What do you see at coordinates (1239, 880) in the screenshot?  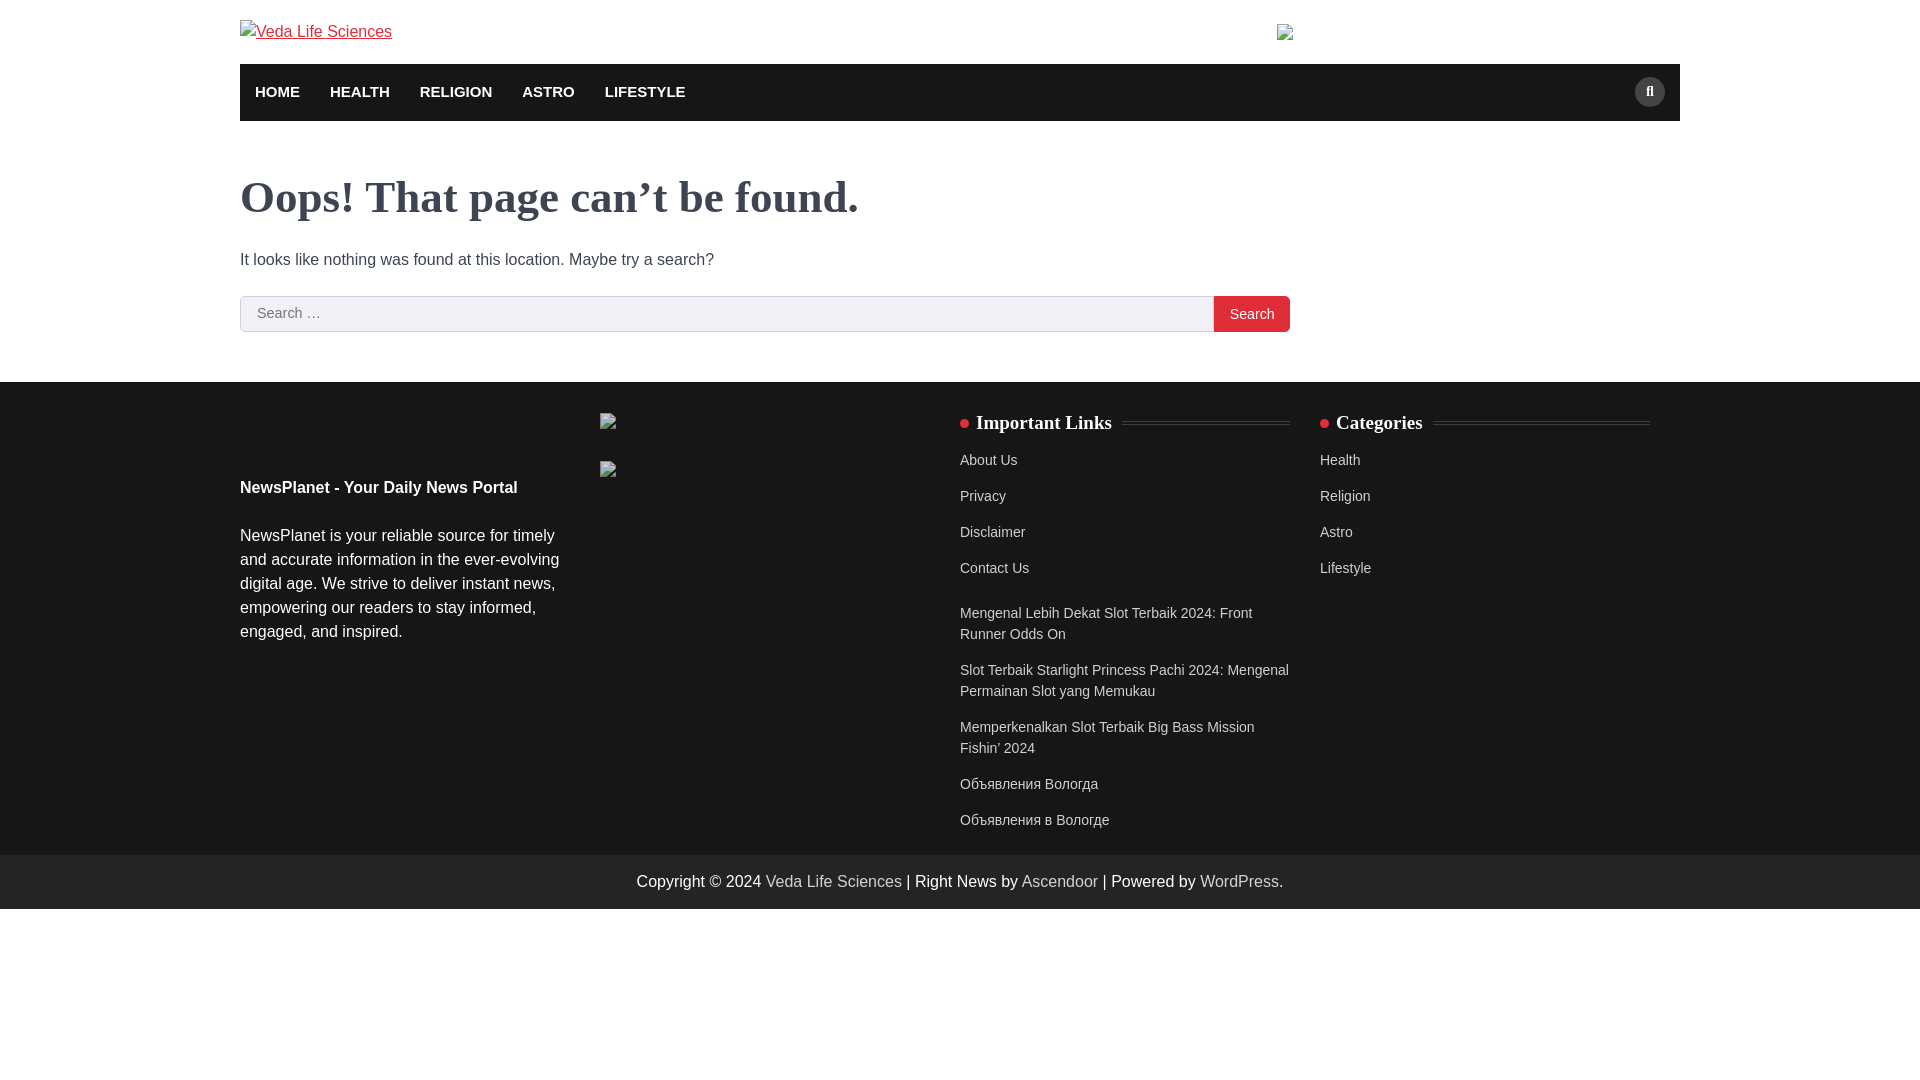 I see `WordPress` at bounding box center [1239, 880].